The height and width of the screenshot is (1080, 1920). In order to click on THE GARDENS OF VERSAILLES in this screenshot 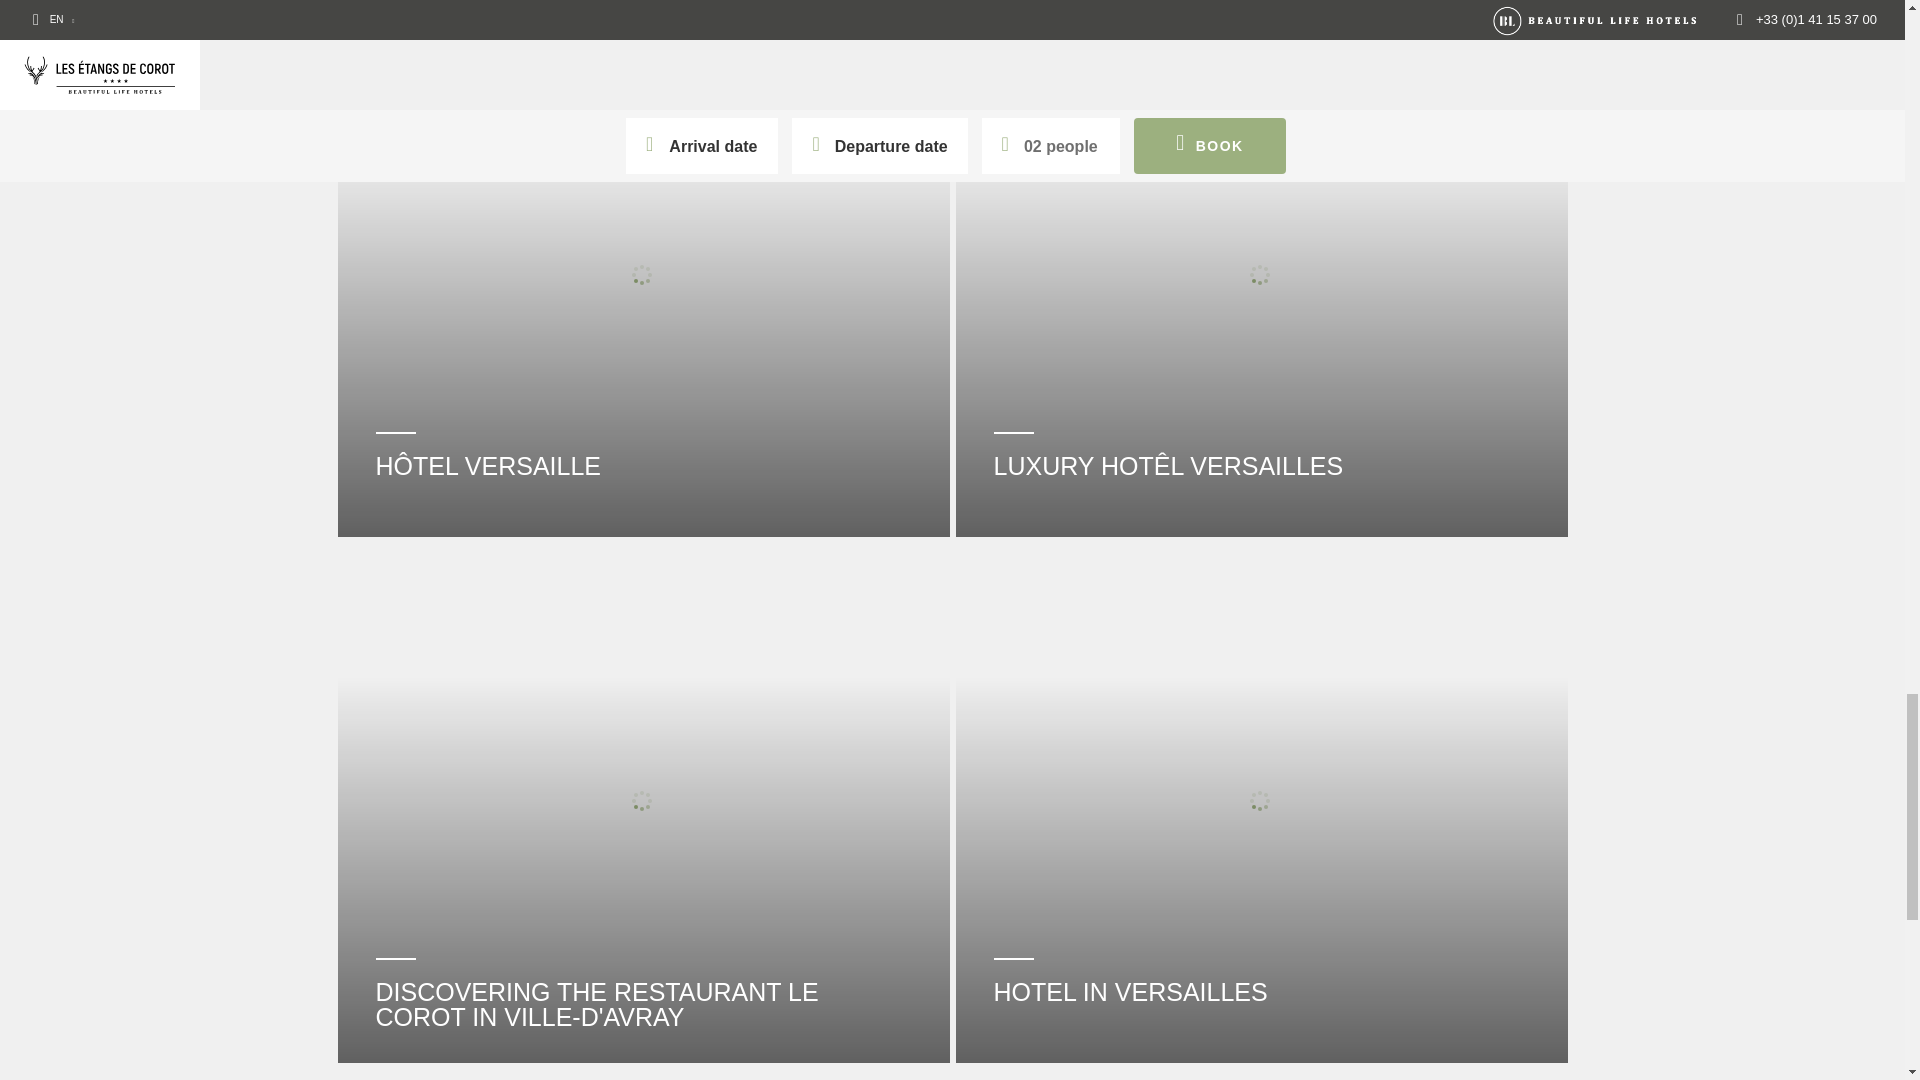, I will do `click(644, 5)`.